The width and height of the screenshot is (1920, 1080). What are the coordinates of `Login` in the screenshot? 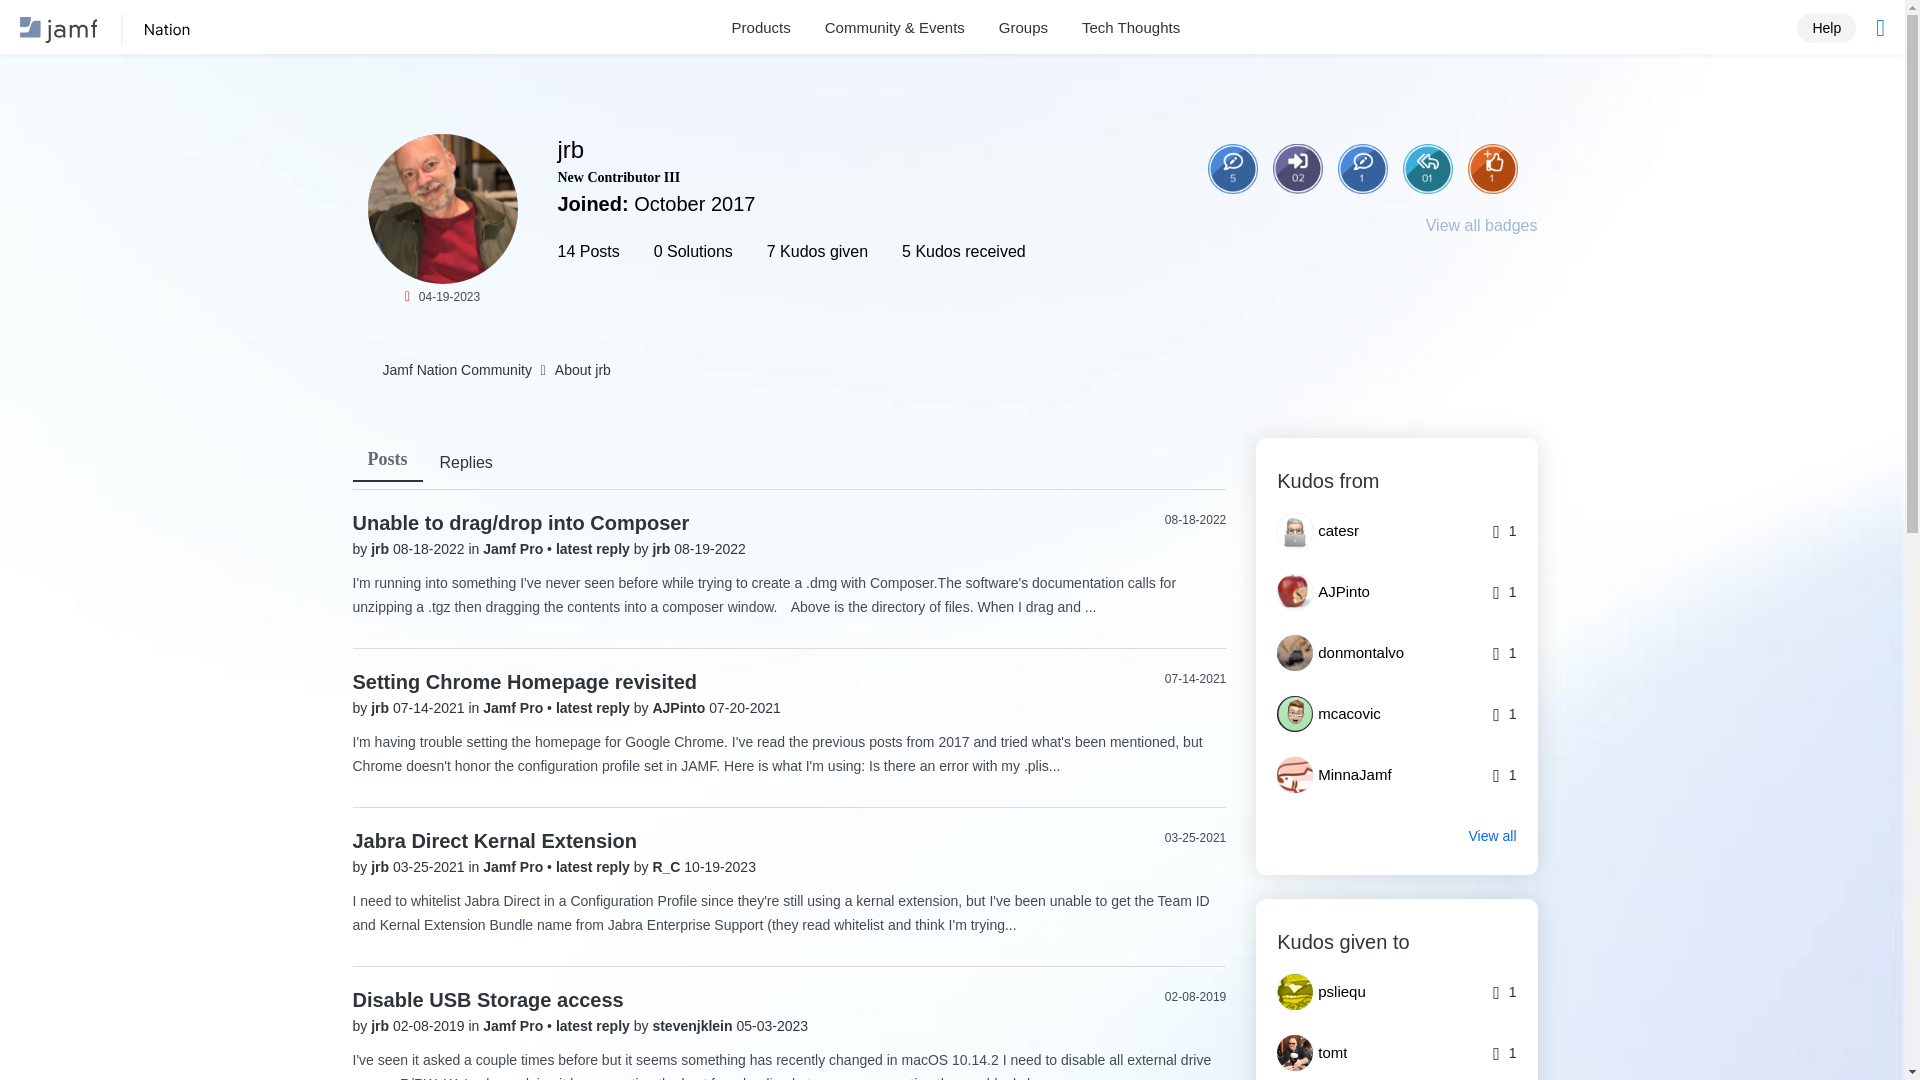 It's located at (1232, 238).